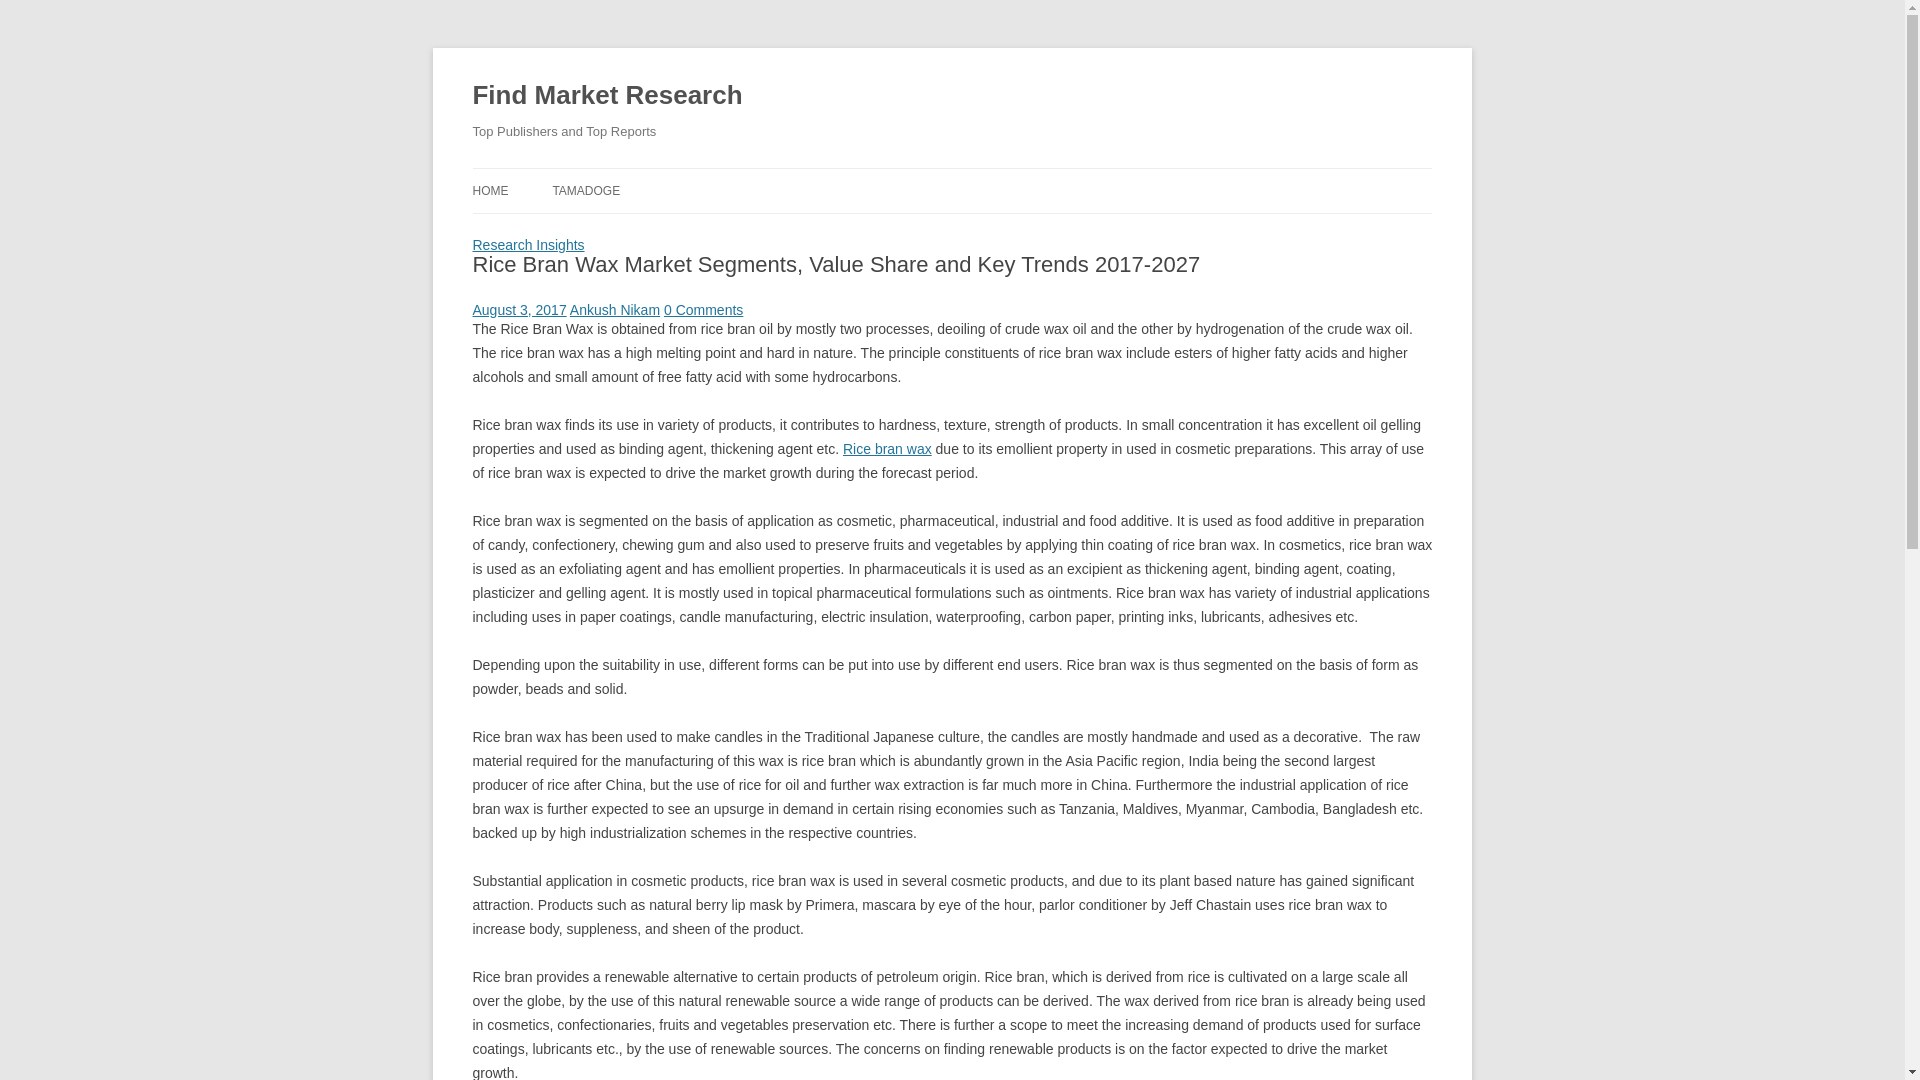  Describe the element at coordinates (586, 190) in the screenshot. I see `TAMADOGE` at that location.